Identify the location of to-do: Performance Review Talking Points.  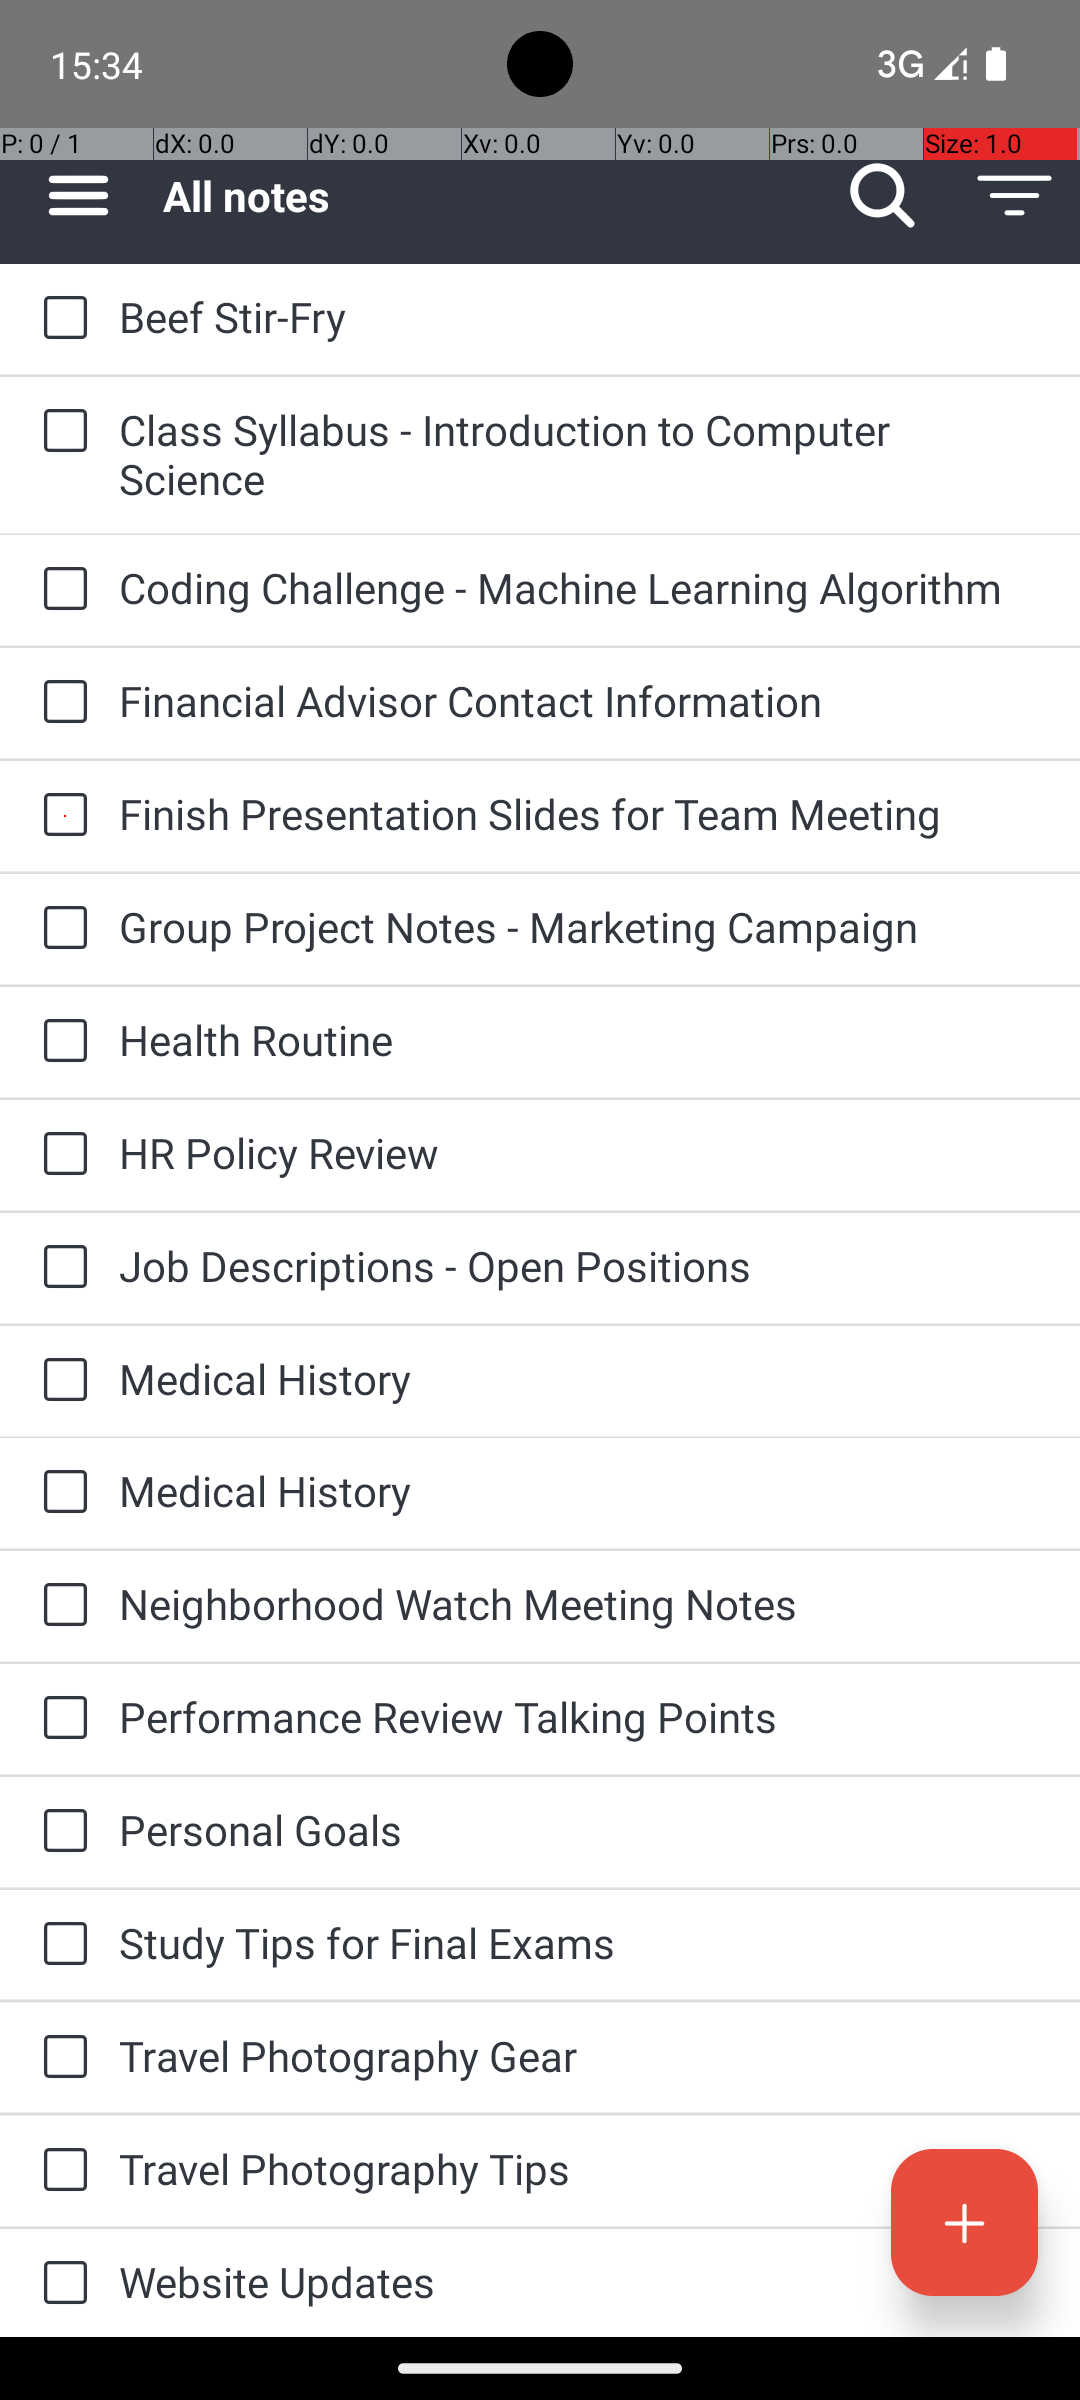
(60, 1719).